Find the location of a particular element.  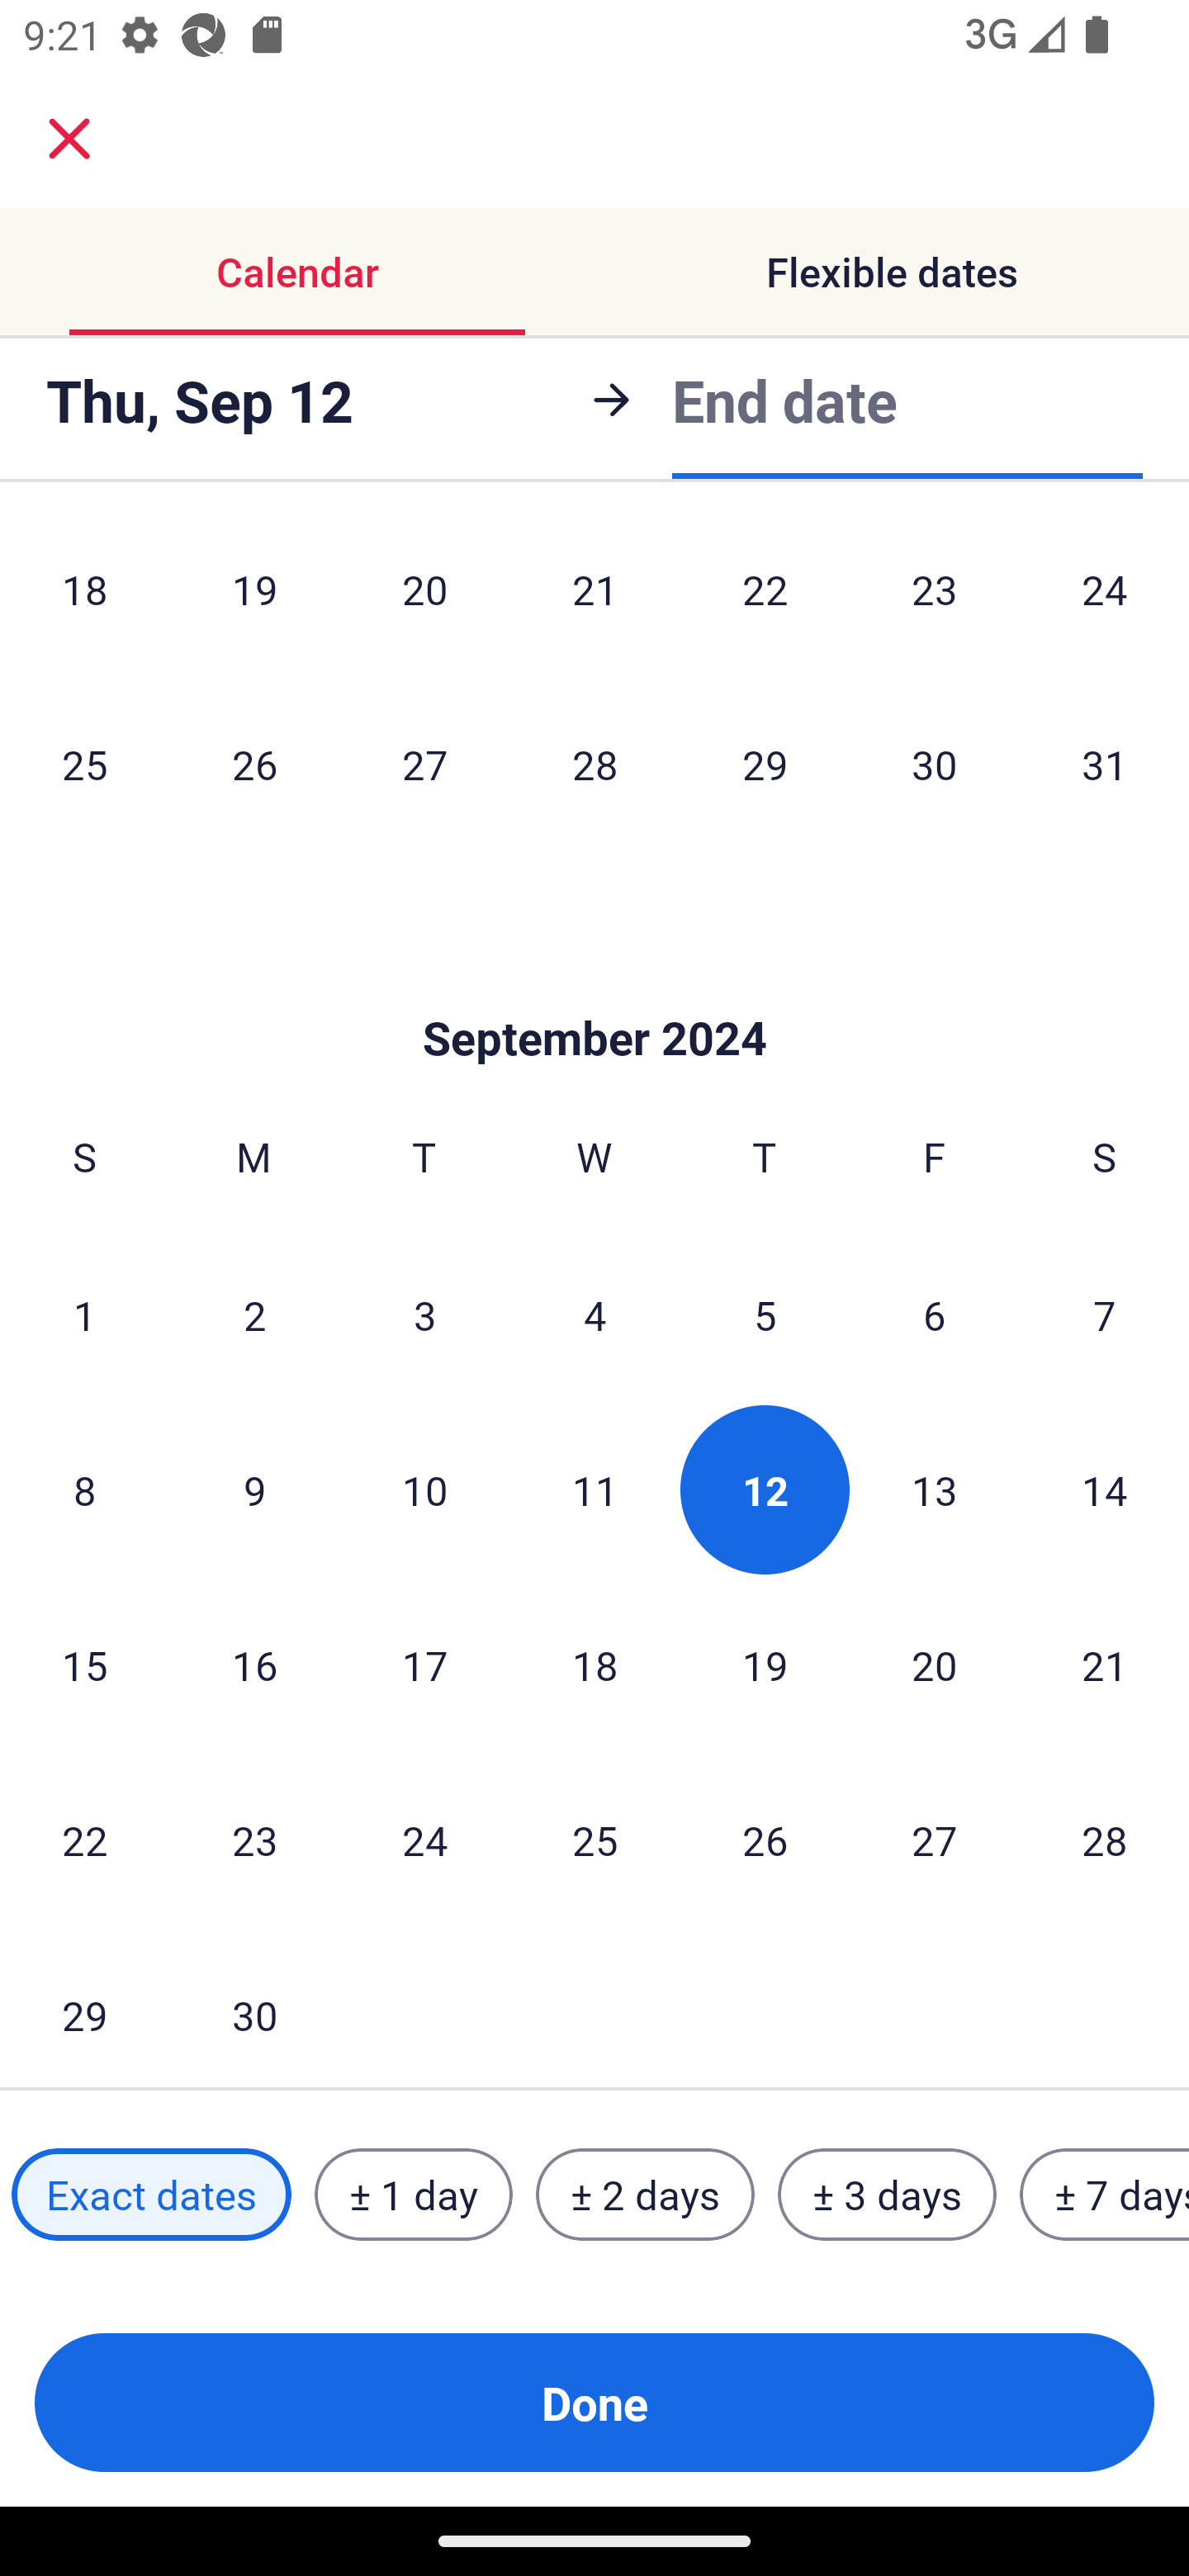

27 Tuesday, August 27, 2024 is located at coordinates (424, 763).